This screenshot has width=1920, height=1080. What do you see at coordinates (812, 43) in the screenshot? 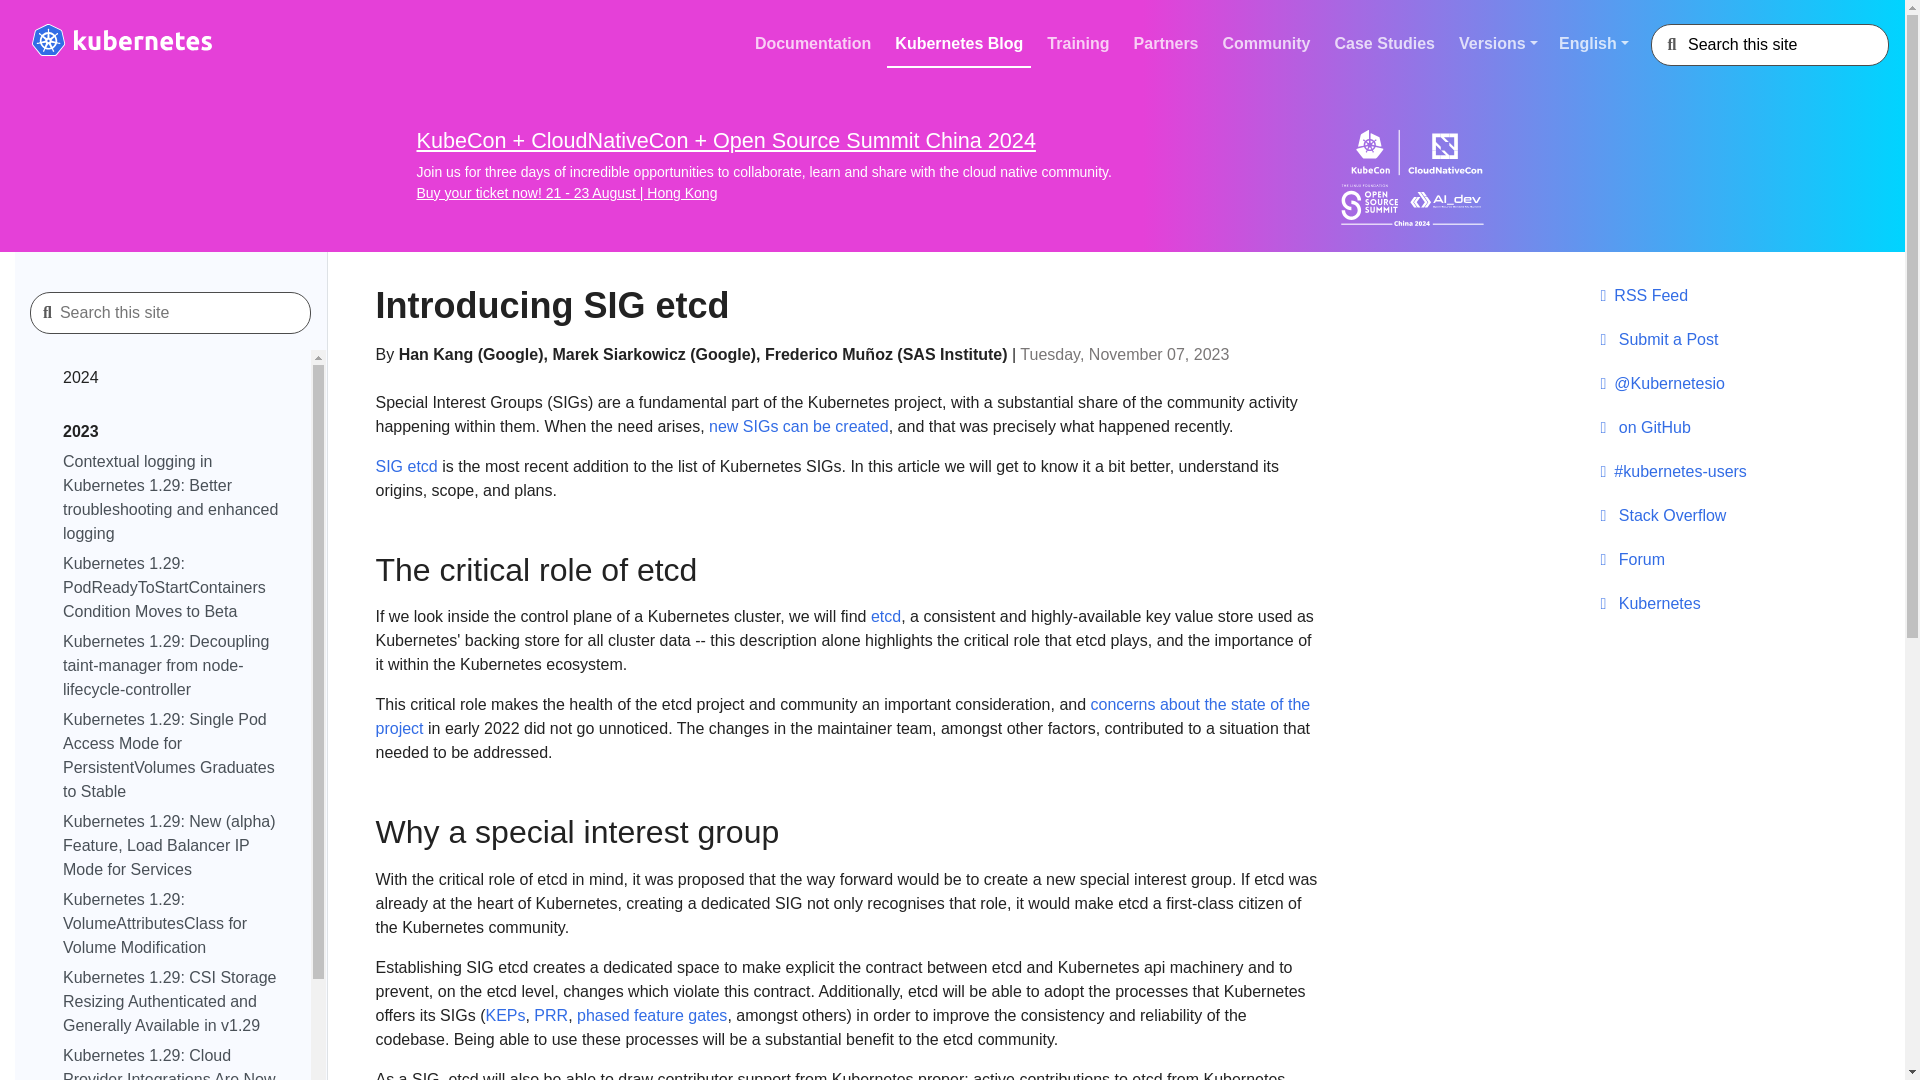
I see `Documentation` at bounding box center [812, 43].